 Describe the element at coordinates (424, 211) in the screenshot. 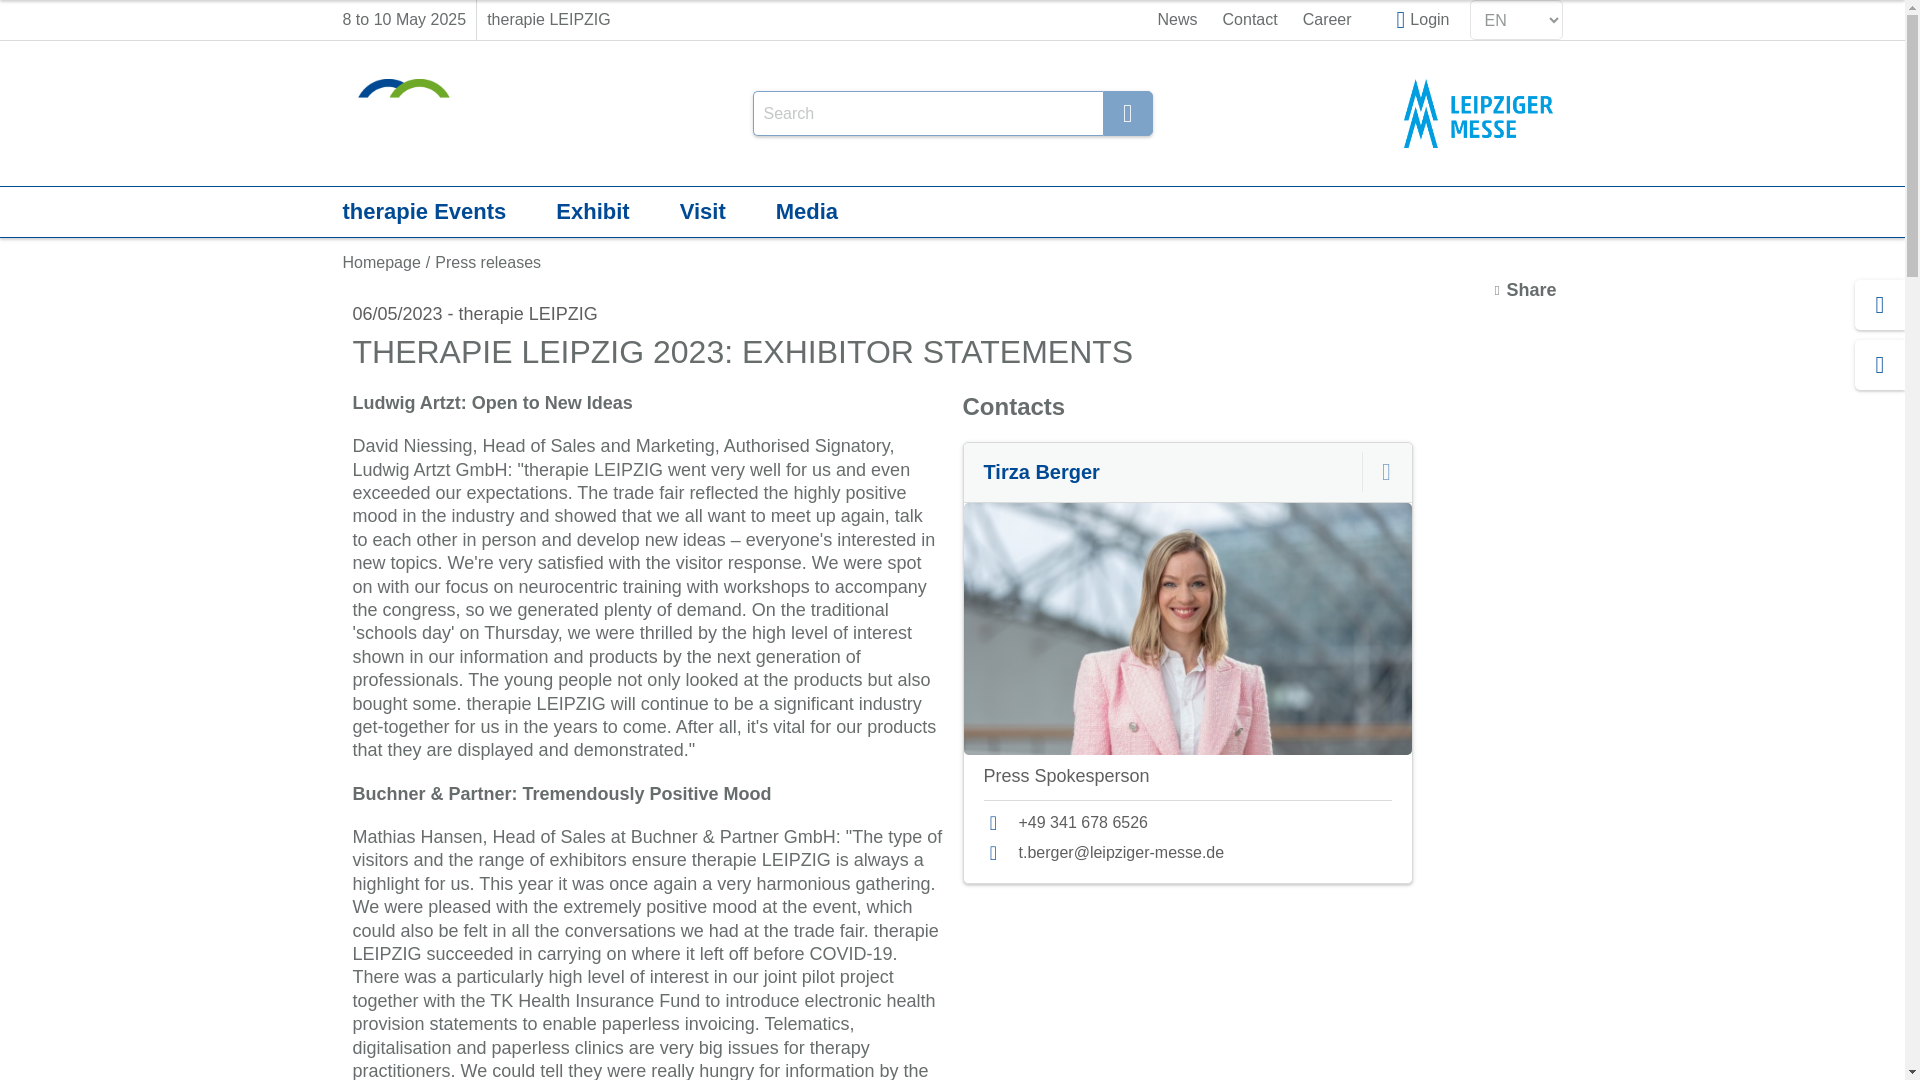

I see `therapie Events` at that location.